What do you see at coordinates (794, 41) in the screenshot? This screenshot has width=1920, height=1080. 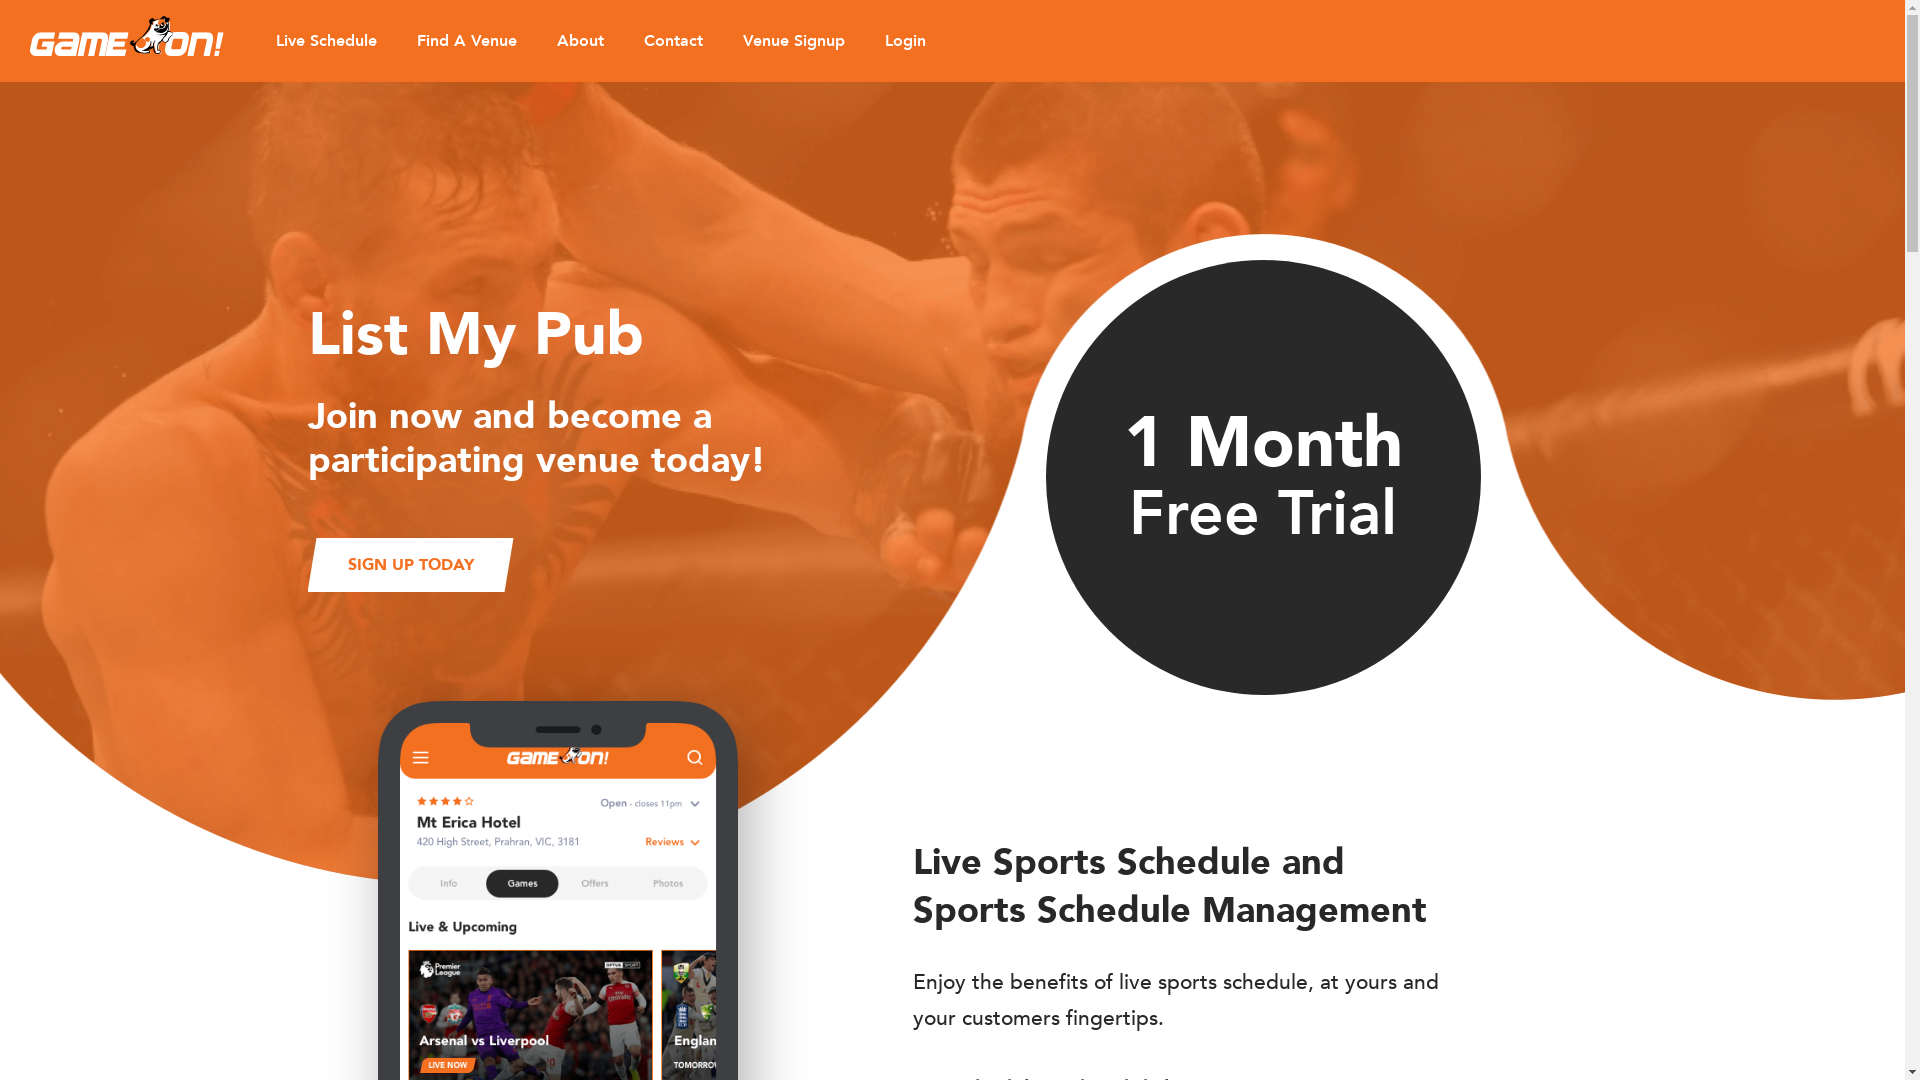 I see `Venue Signup` at bounding box center [794, 41].